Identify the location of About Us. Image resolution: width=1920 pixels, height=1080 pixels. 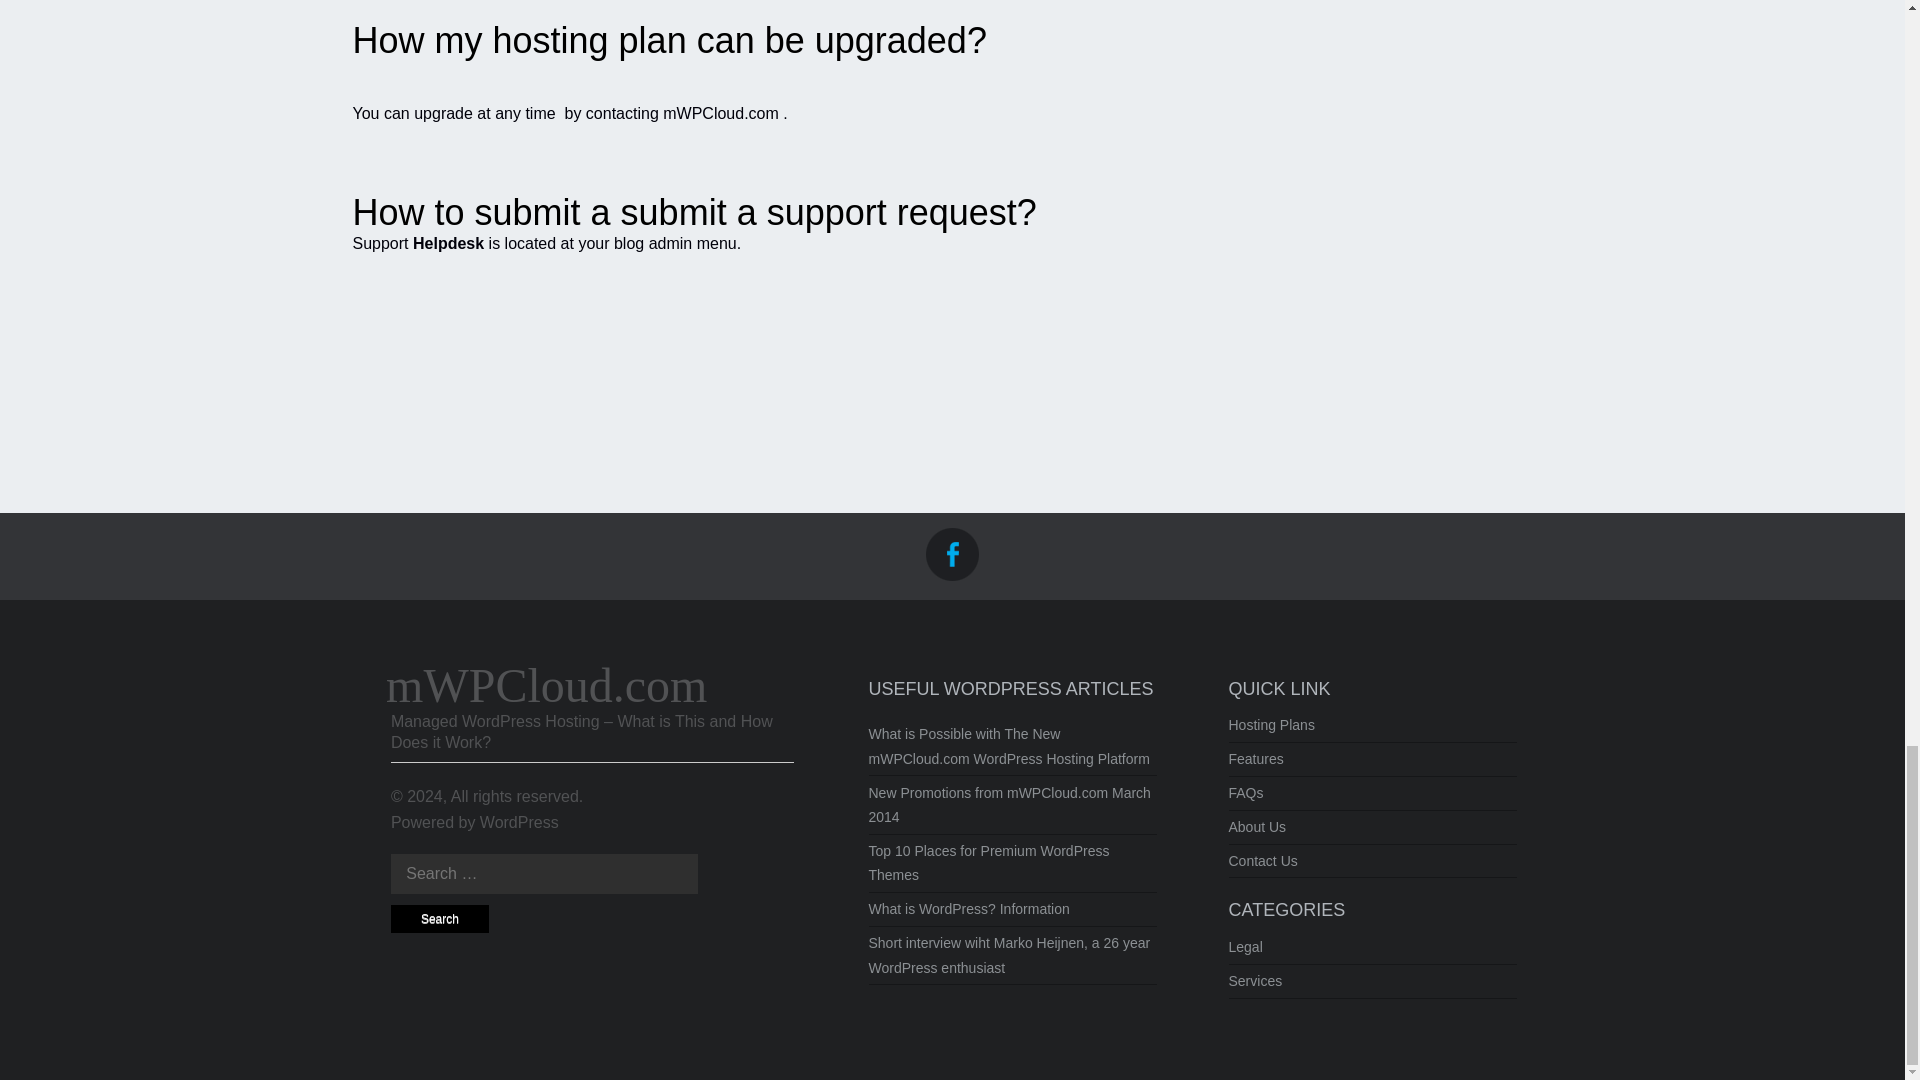
(1257, 826).